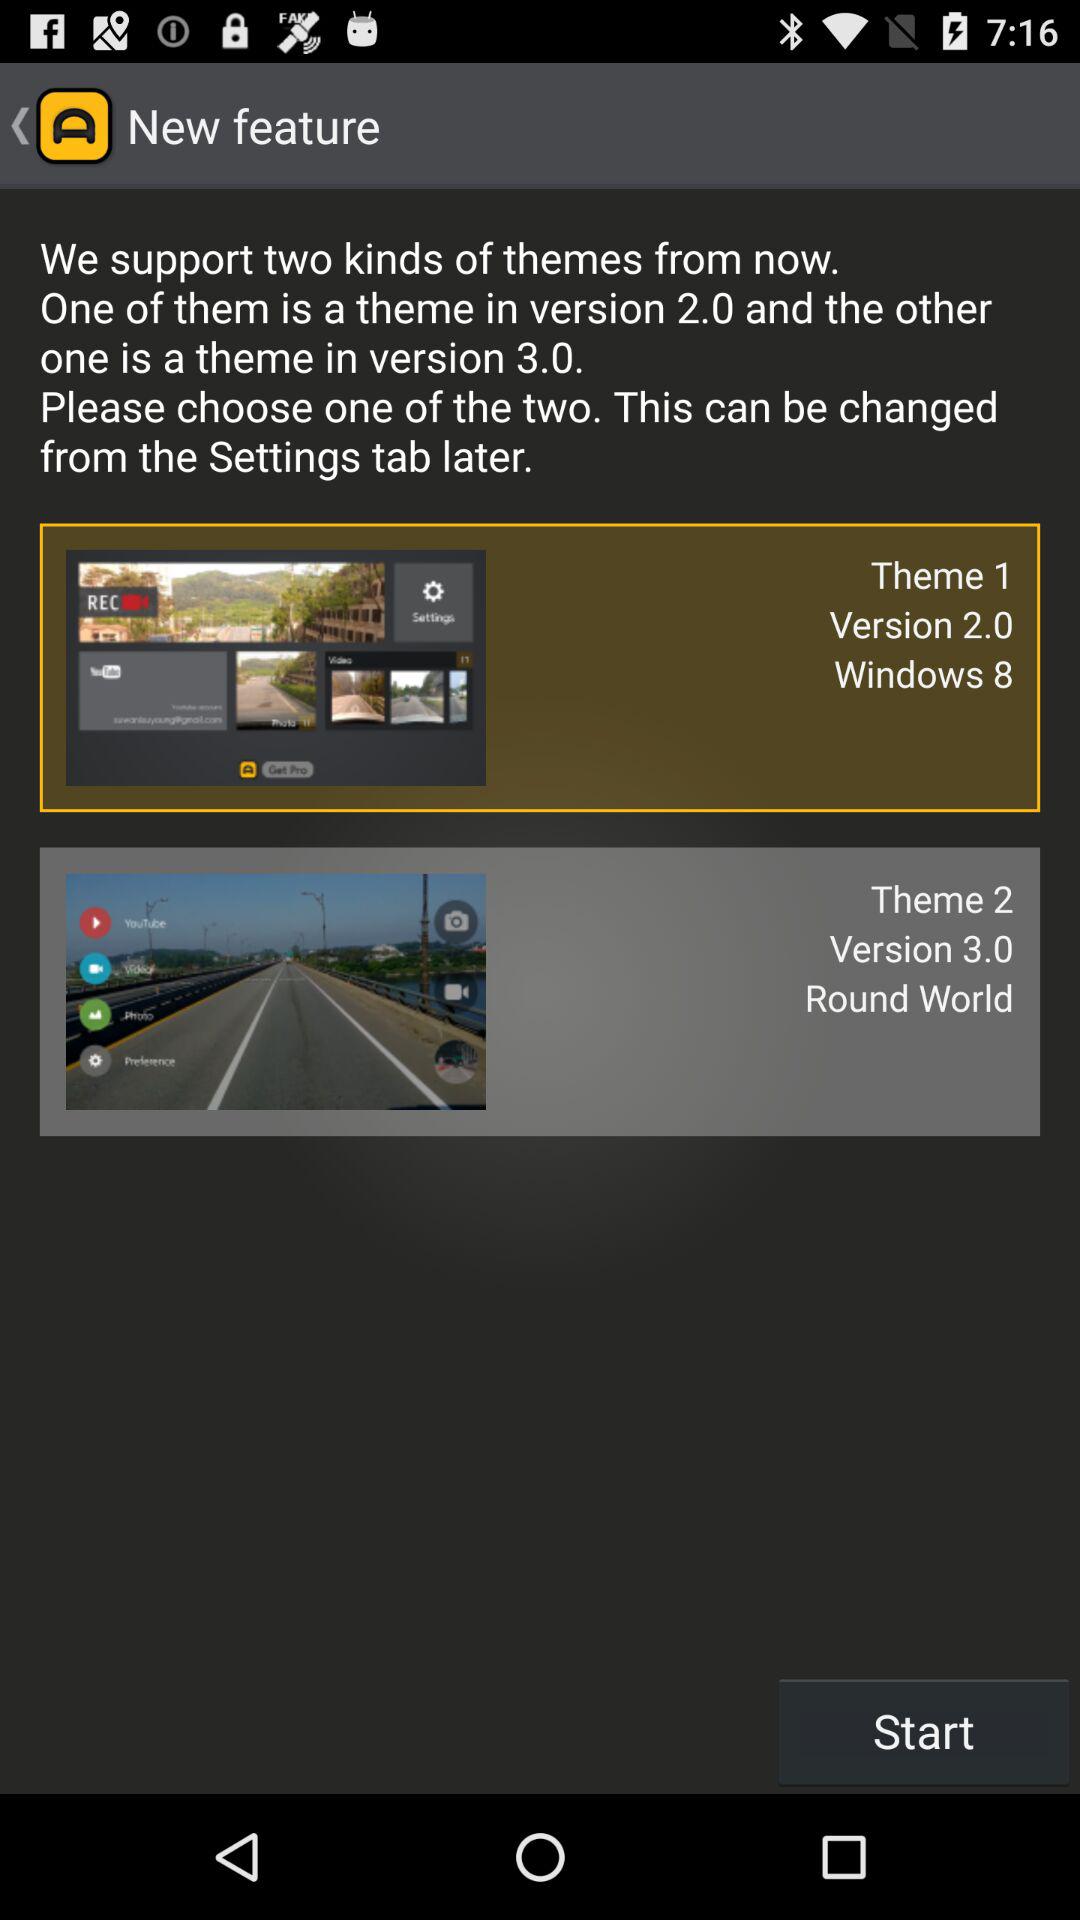 This screenshot has width=1080, height=1920. Describe the element at coordinates (924, 1730) in the screenshot. I see `click on start button` at that location.